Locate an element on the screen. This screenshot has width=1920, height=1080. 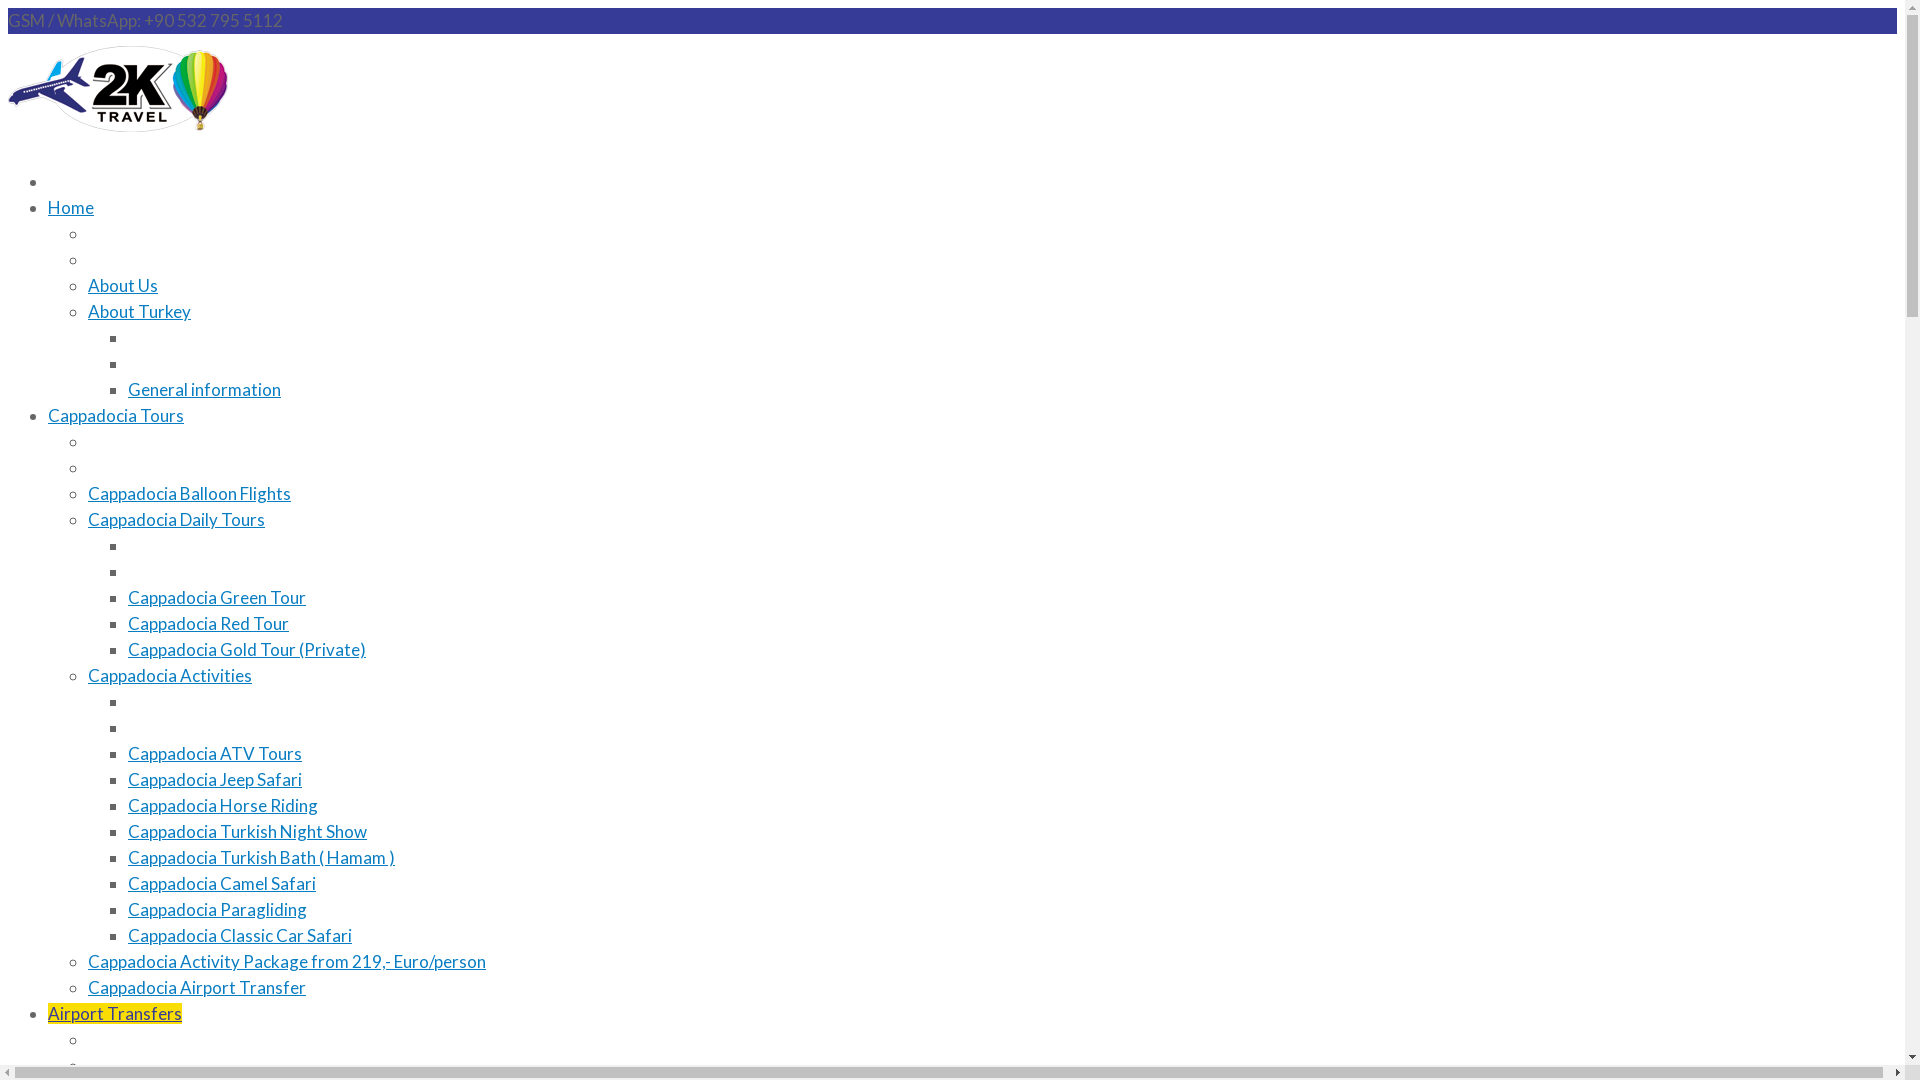
About Us is located at coordinates (123, 286).